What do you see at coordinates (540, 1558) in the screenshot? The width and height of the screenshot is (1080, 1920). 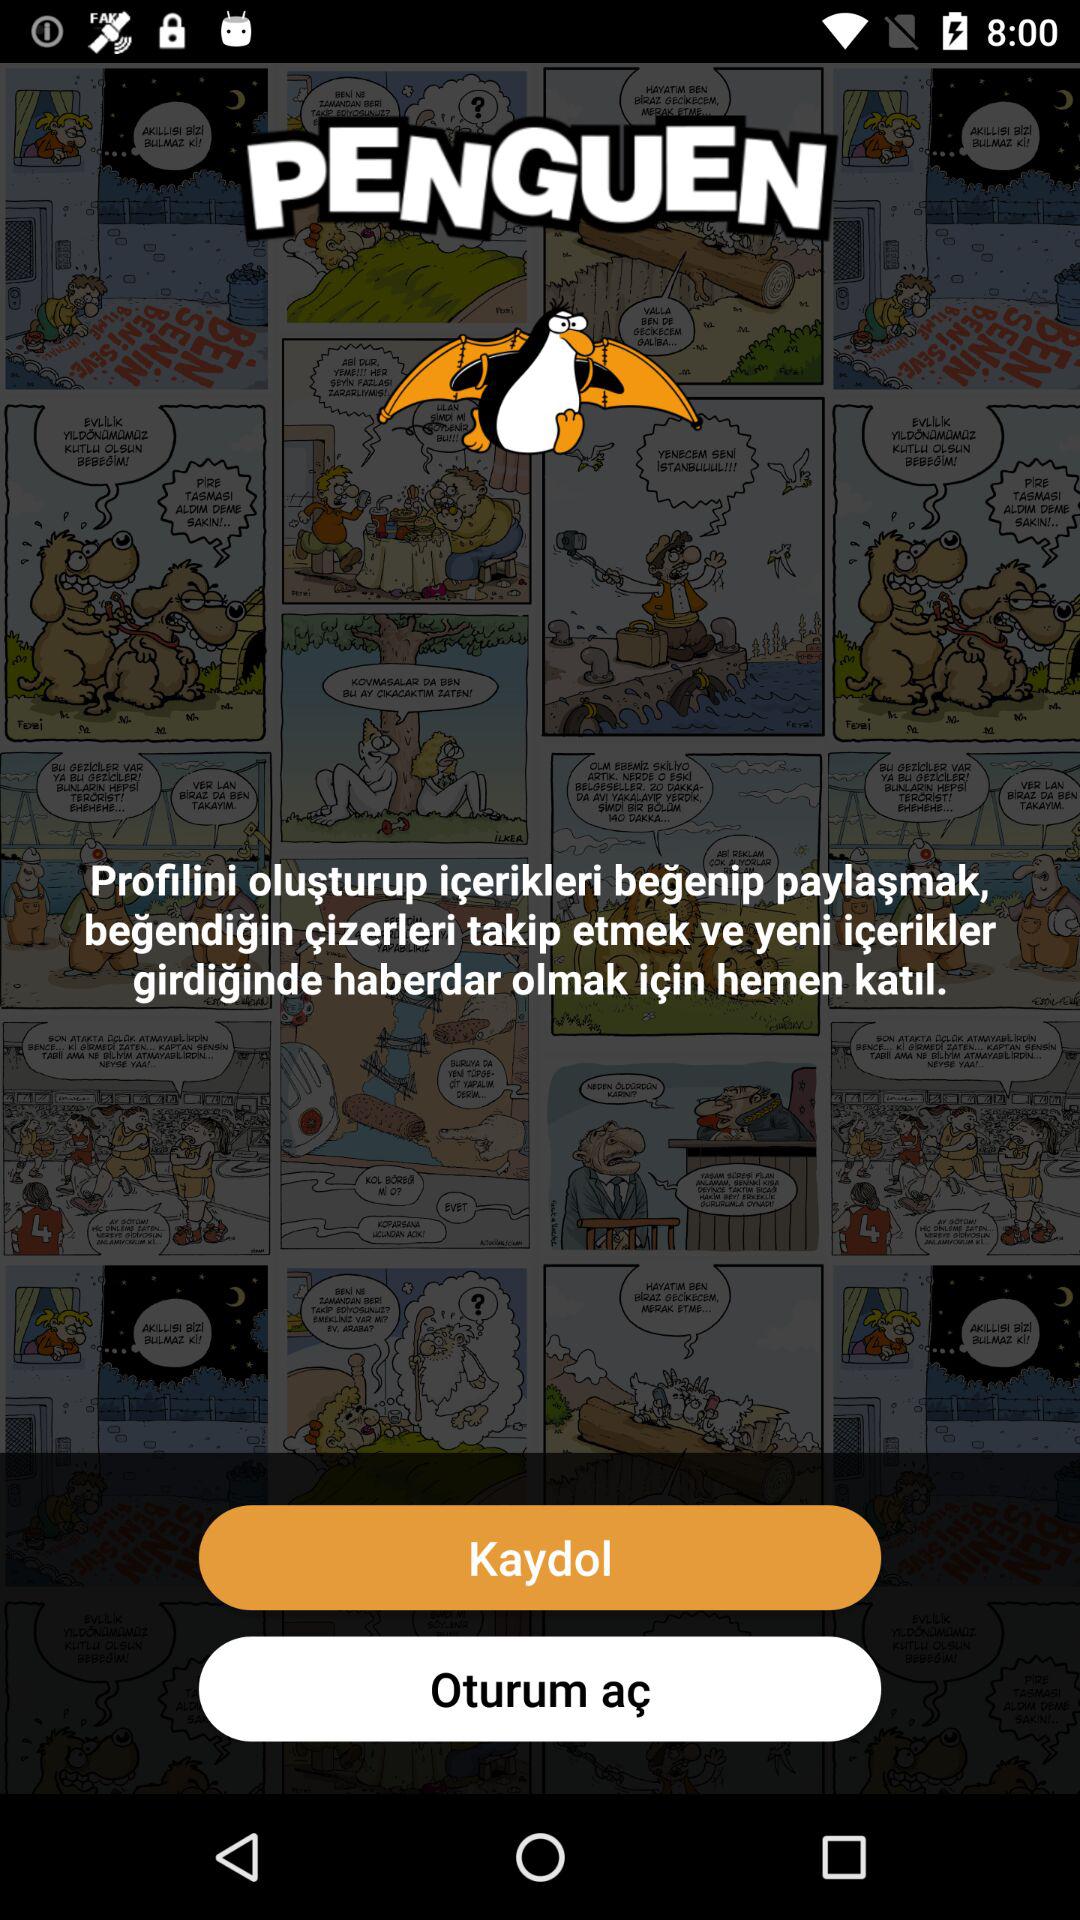 I see `click the kaydol item` at bounding box center [540, 1558].